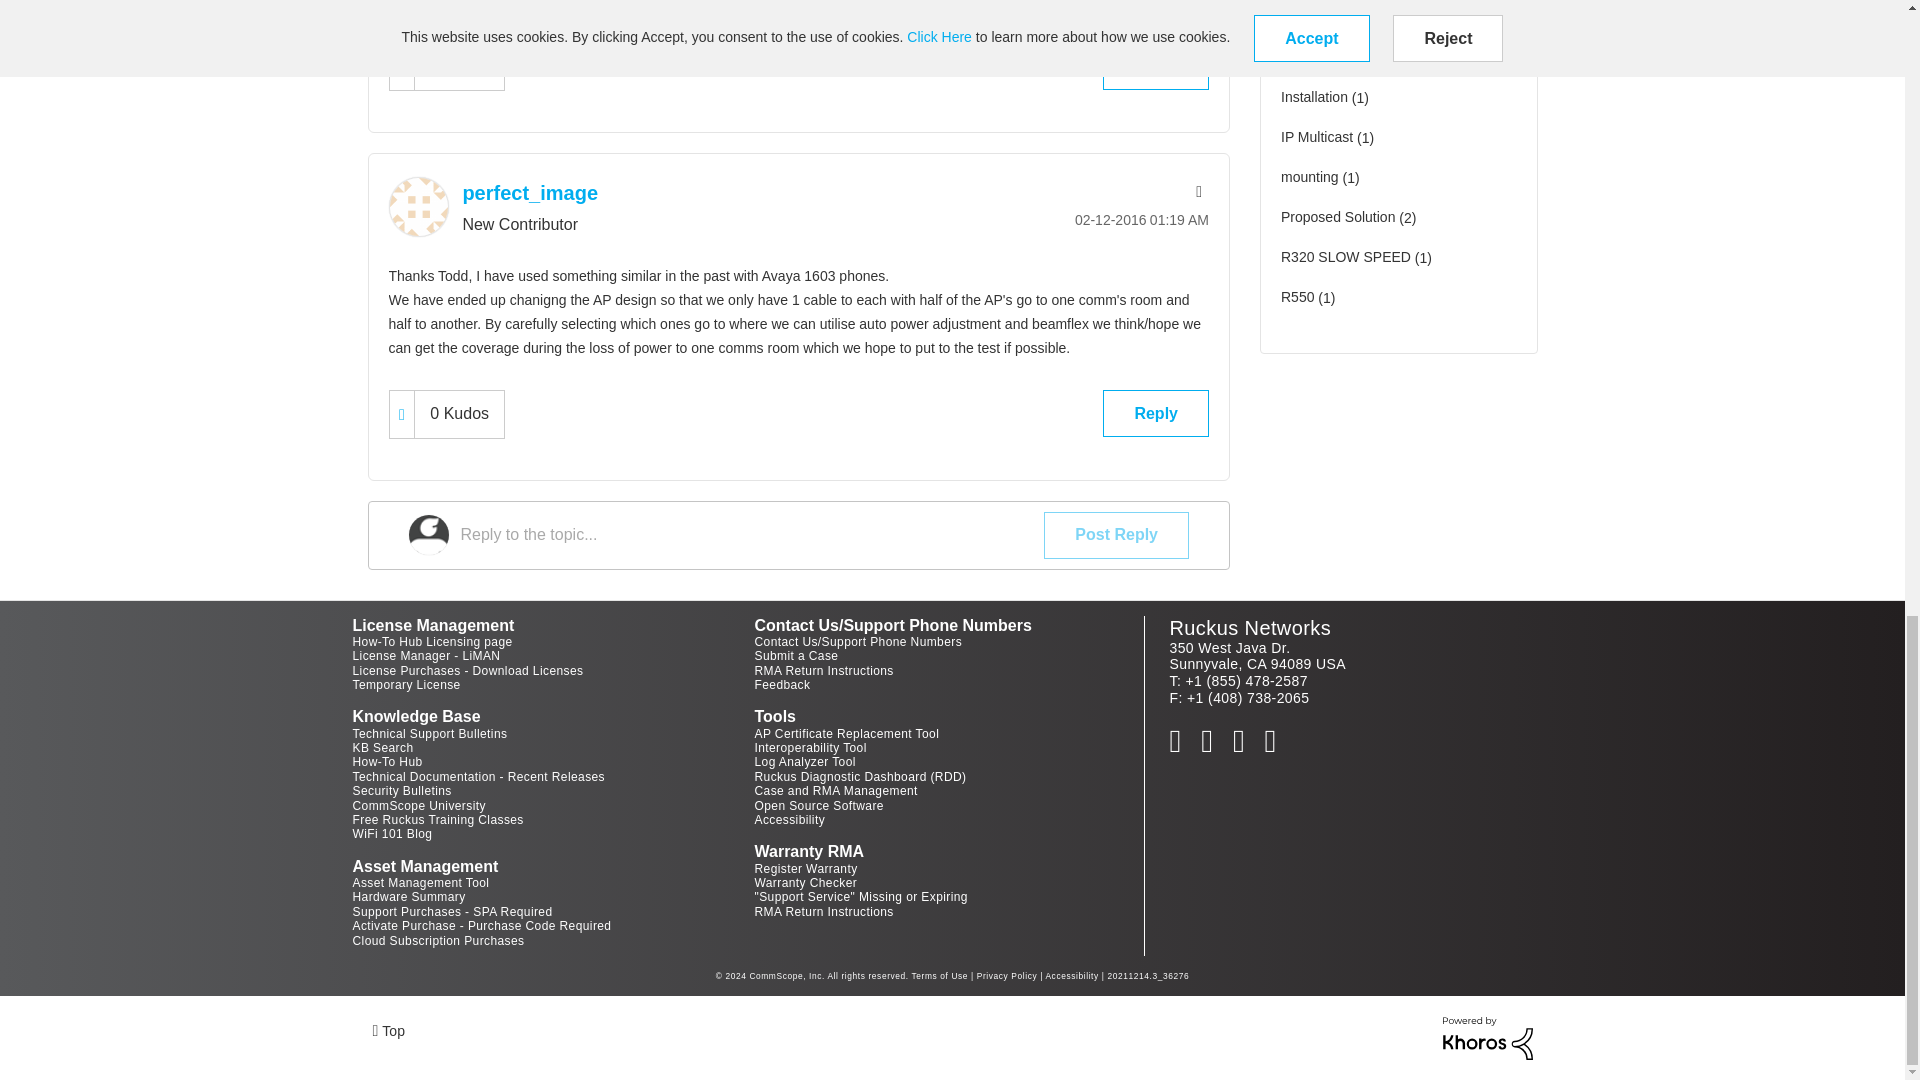 The image size is (1920, 1080). What do you see at coordinates (388, 1030) in the screenshot?
I see `Top` at bounding box center [388, 1030].